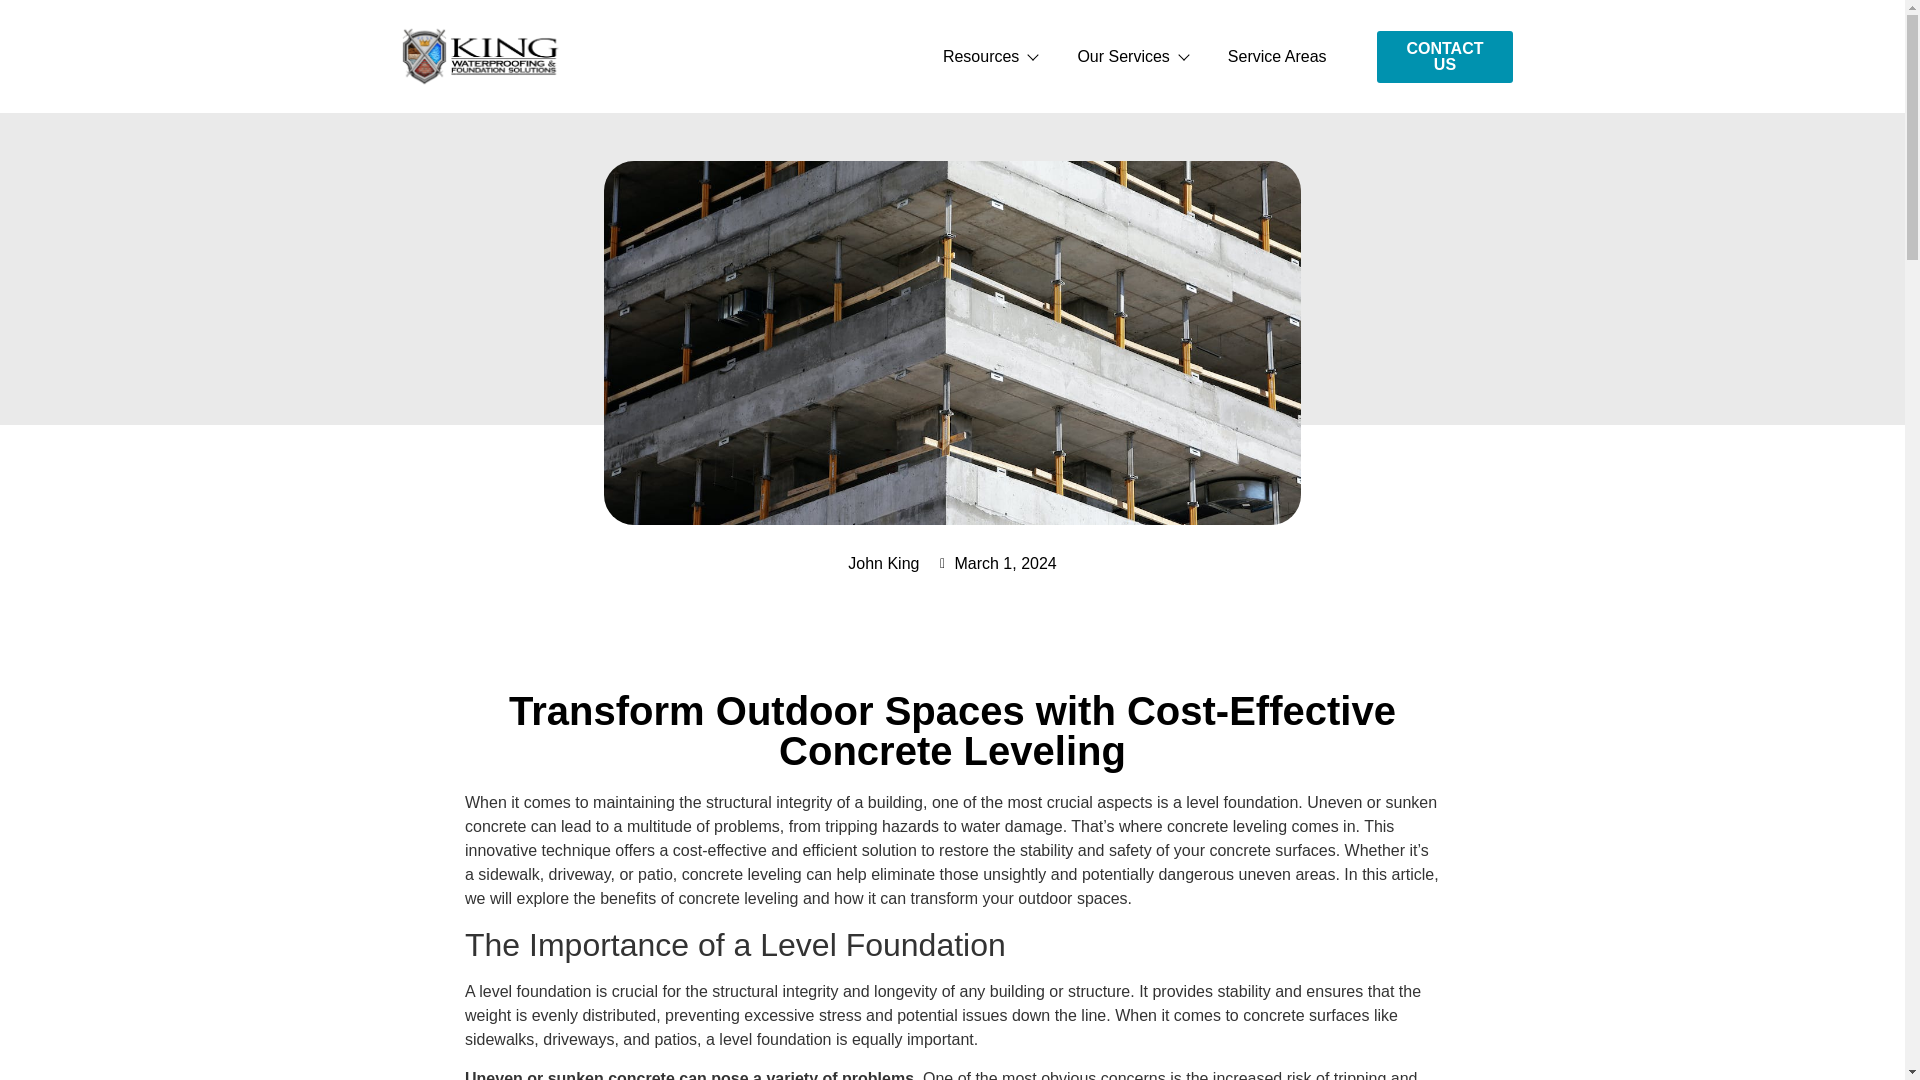 The image size is (1920, 1080). What do you see at coordinates (990, 57) in the screenshot?
I see `Resources` at bounding box center [990, 57].